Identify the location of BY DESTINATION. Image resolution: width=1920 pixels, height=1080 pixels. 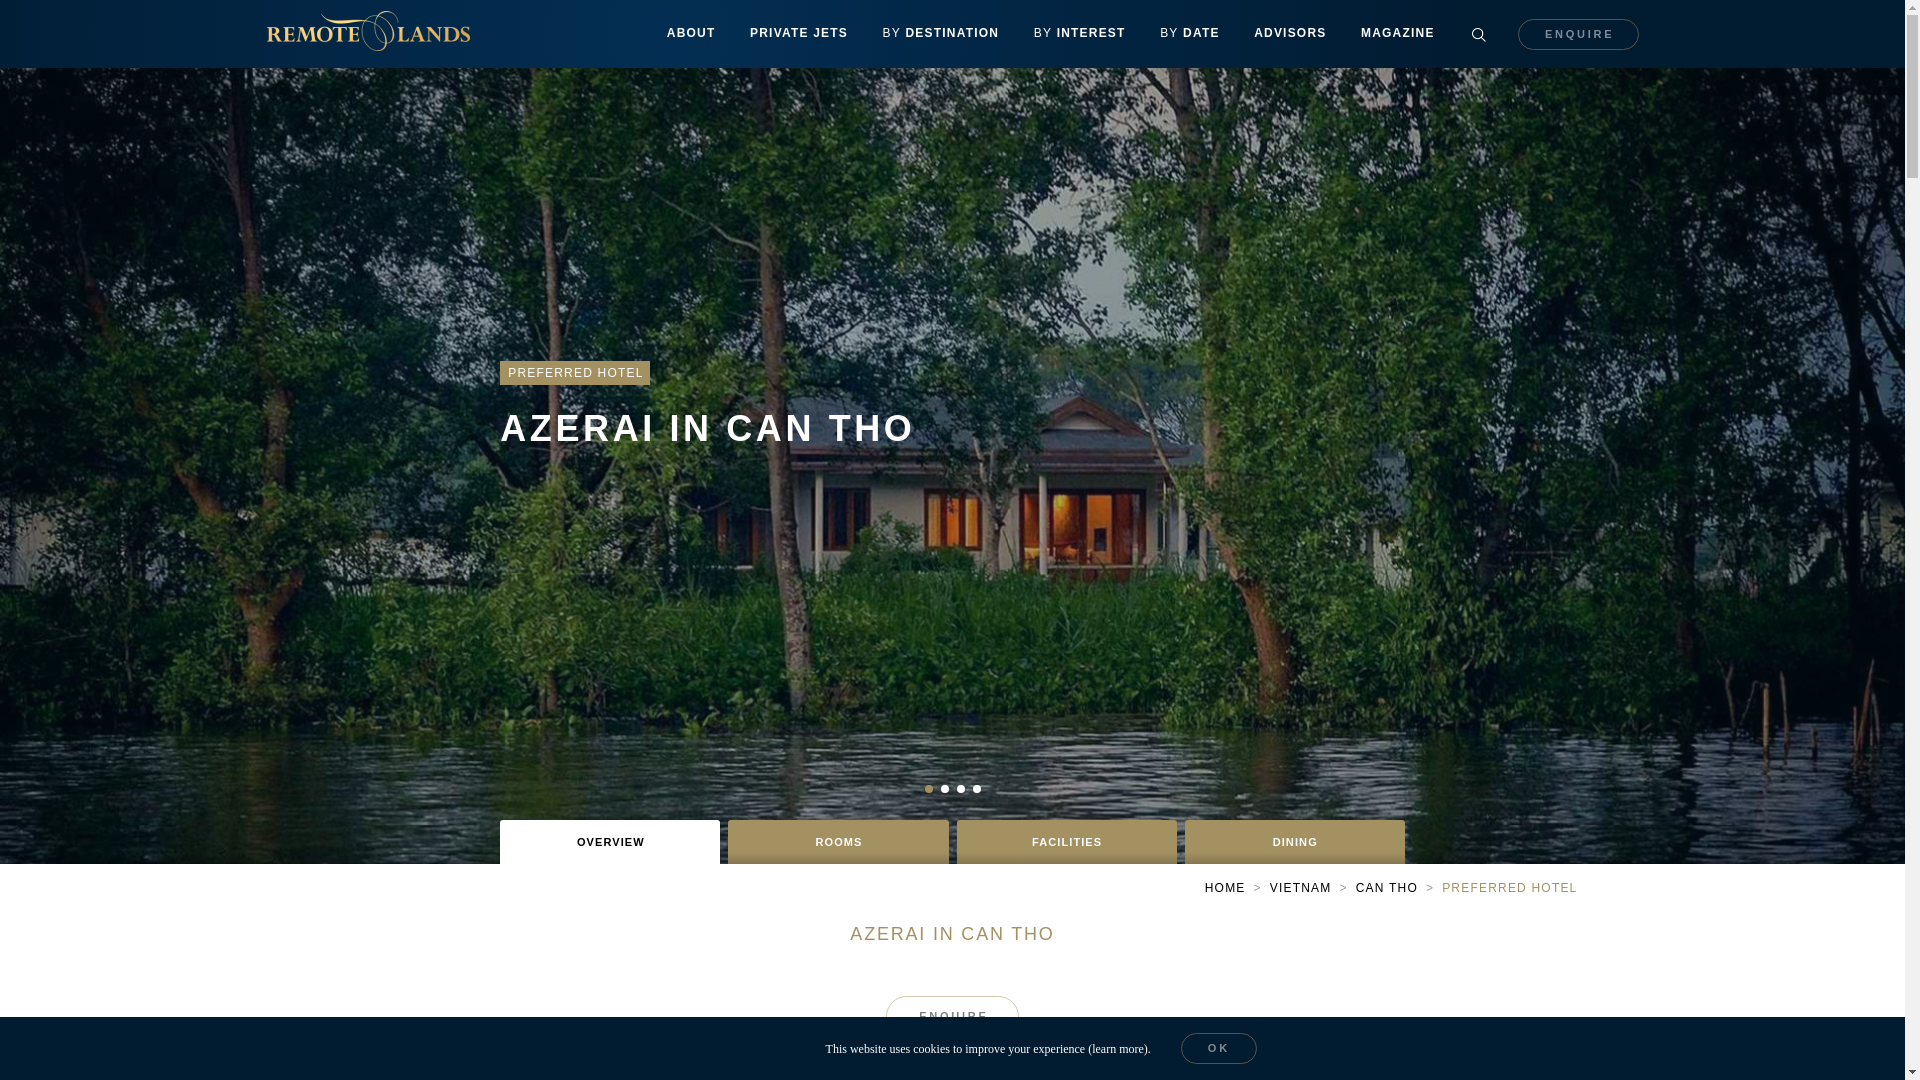
(940, 34).